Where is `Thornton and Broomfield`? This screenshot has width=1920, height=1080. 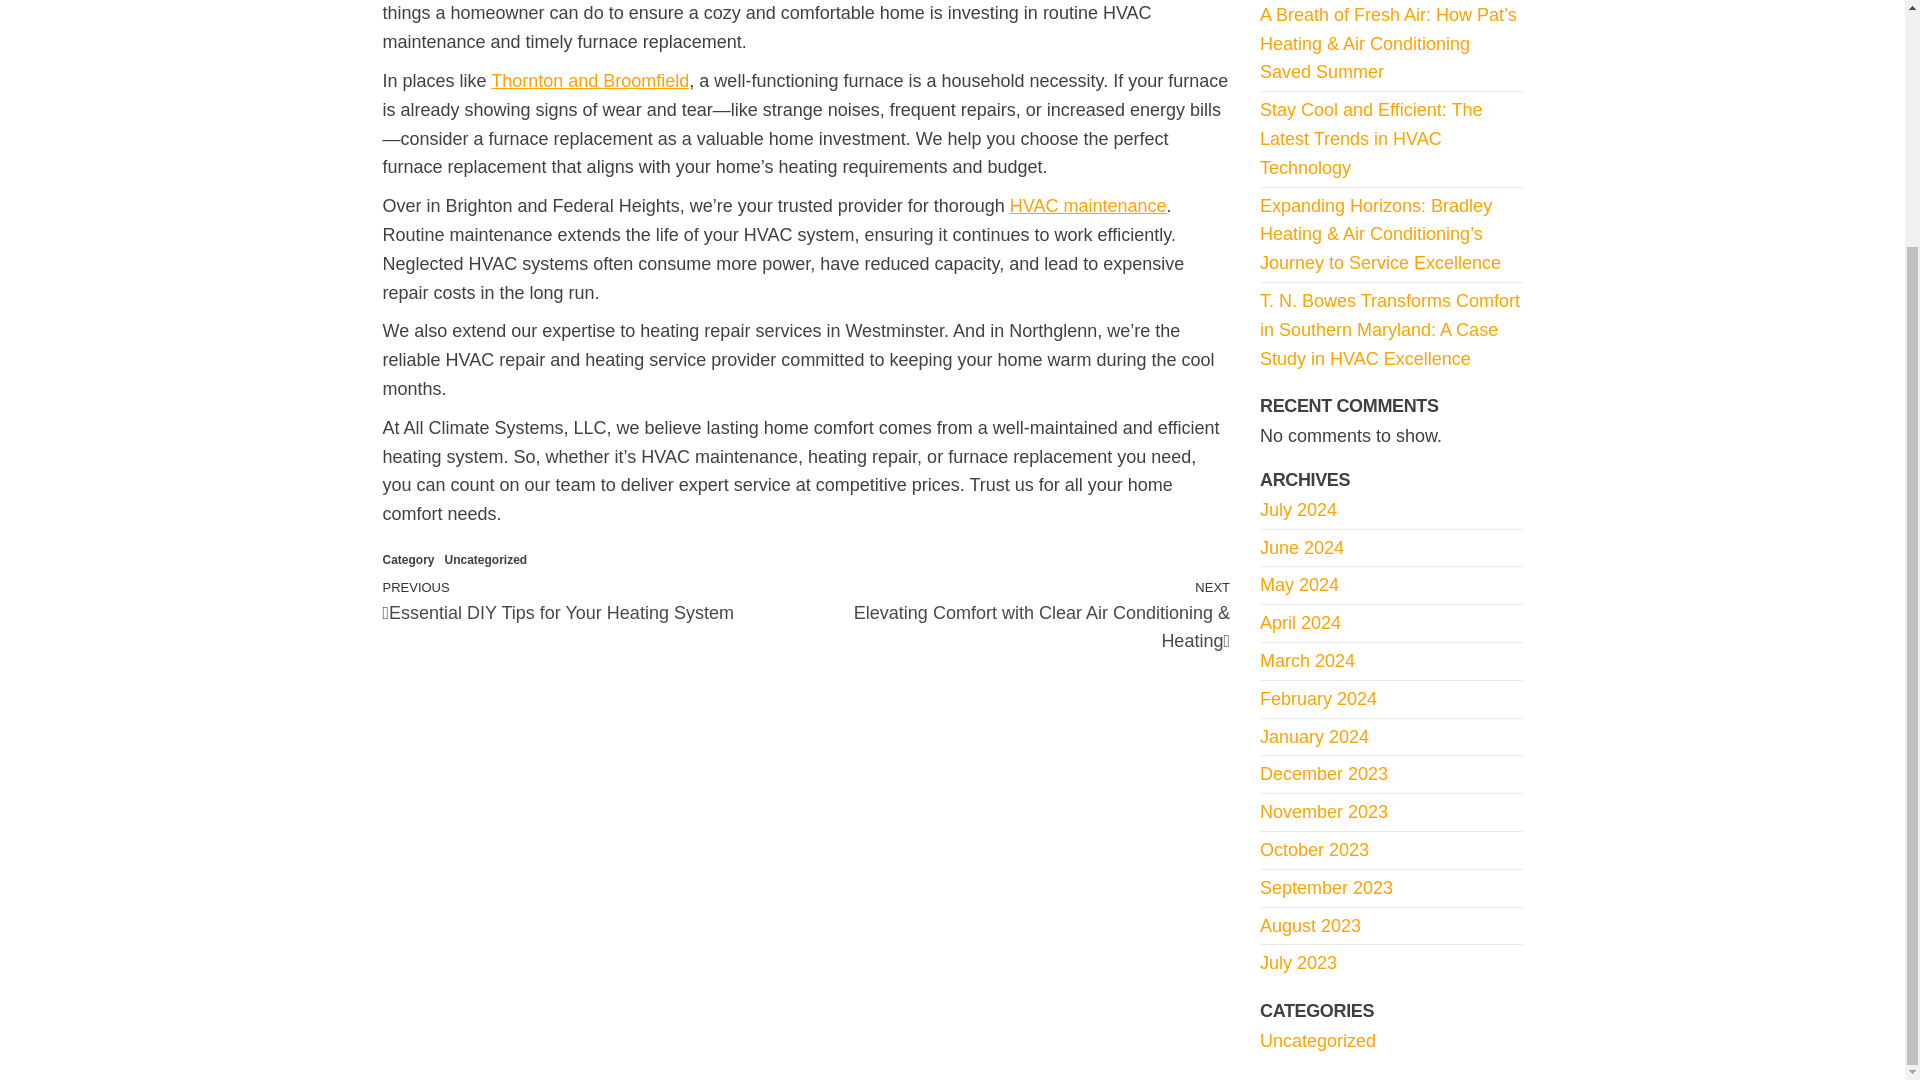
Thornton and Broomfield is located at coordinates (590, 80).